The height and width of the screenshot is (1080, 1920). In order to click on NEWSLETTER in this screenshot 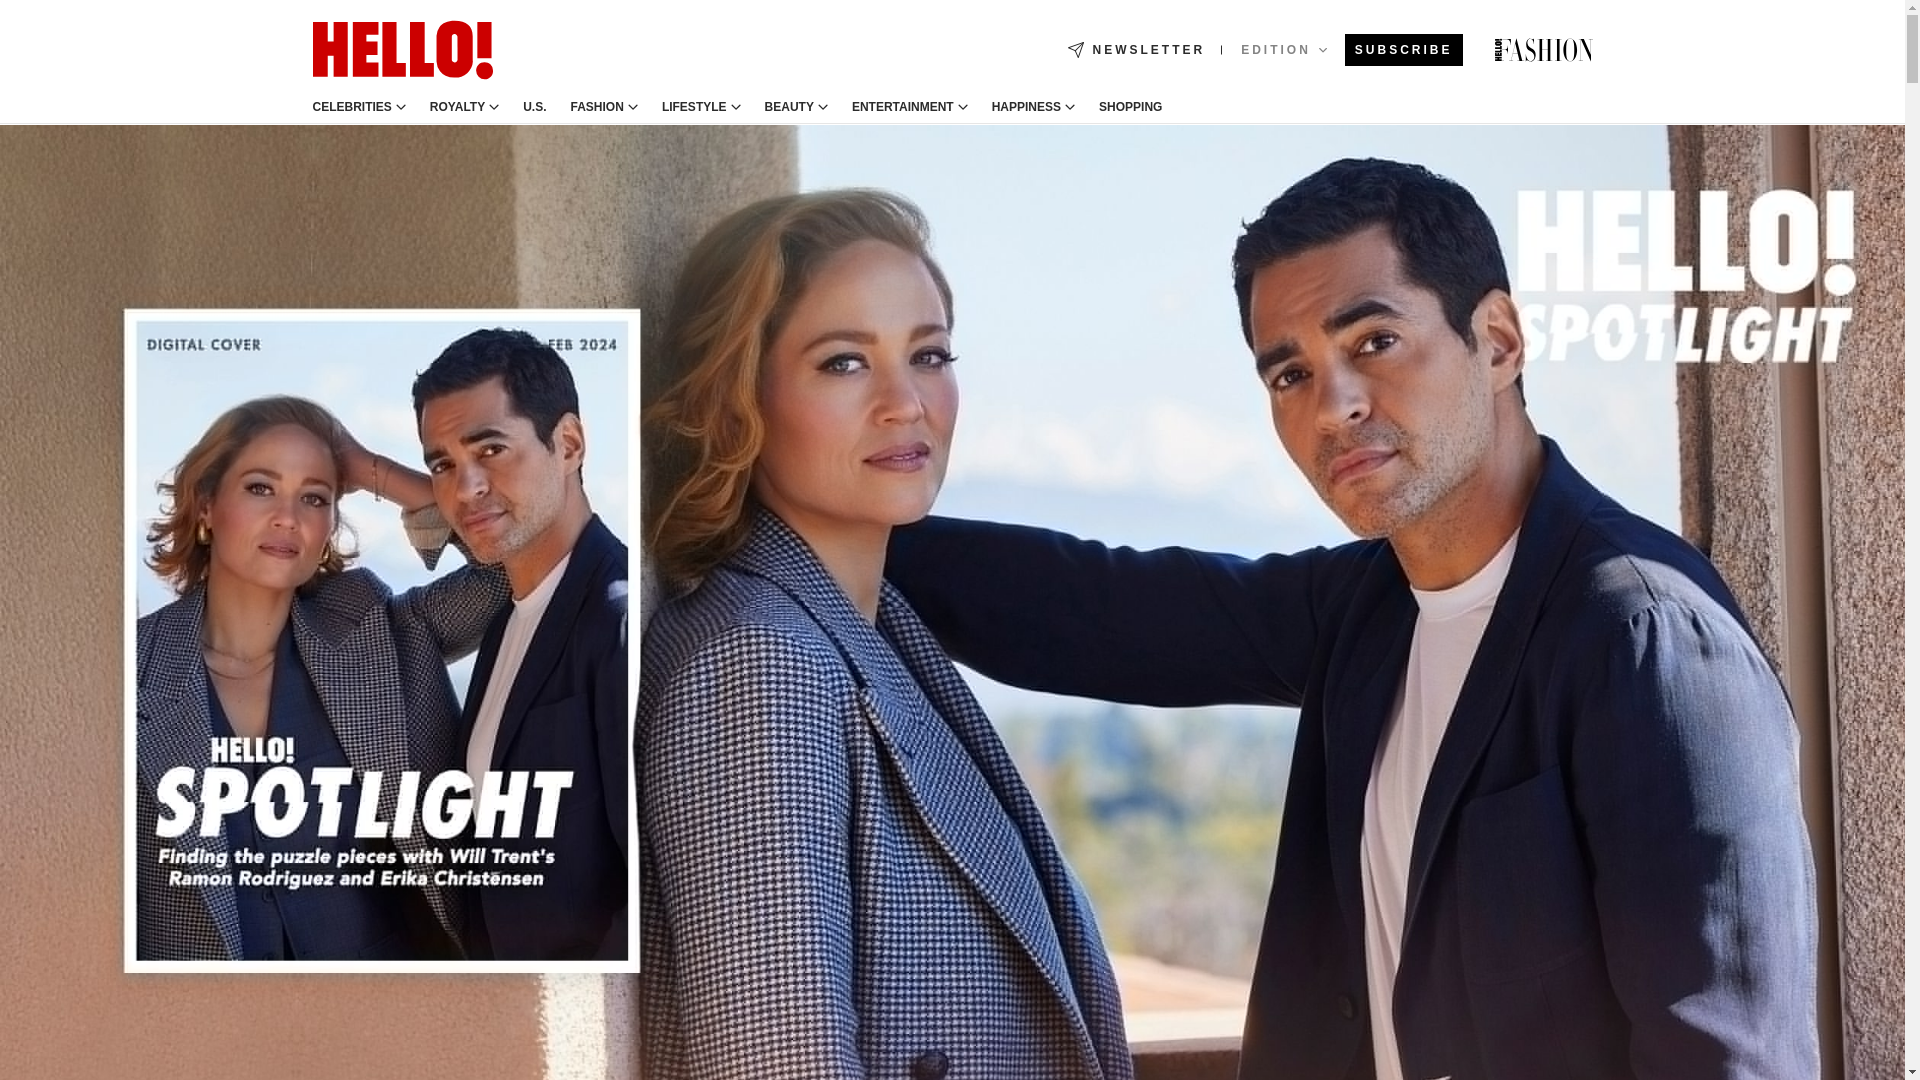, I will do `click(1136, 50)`.